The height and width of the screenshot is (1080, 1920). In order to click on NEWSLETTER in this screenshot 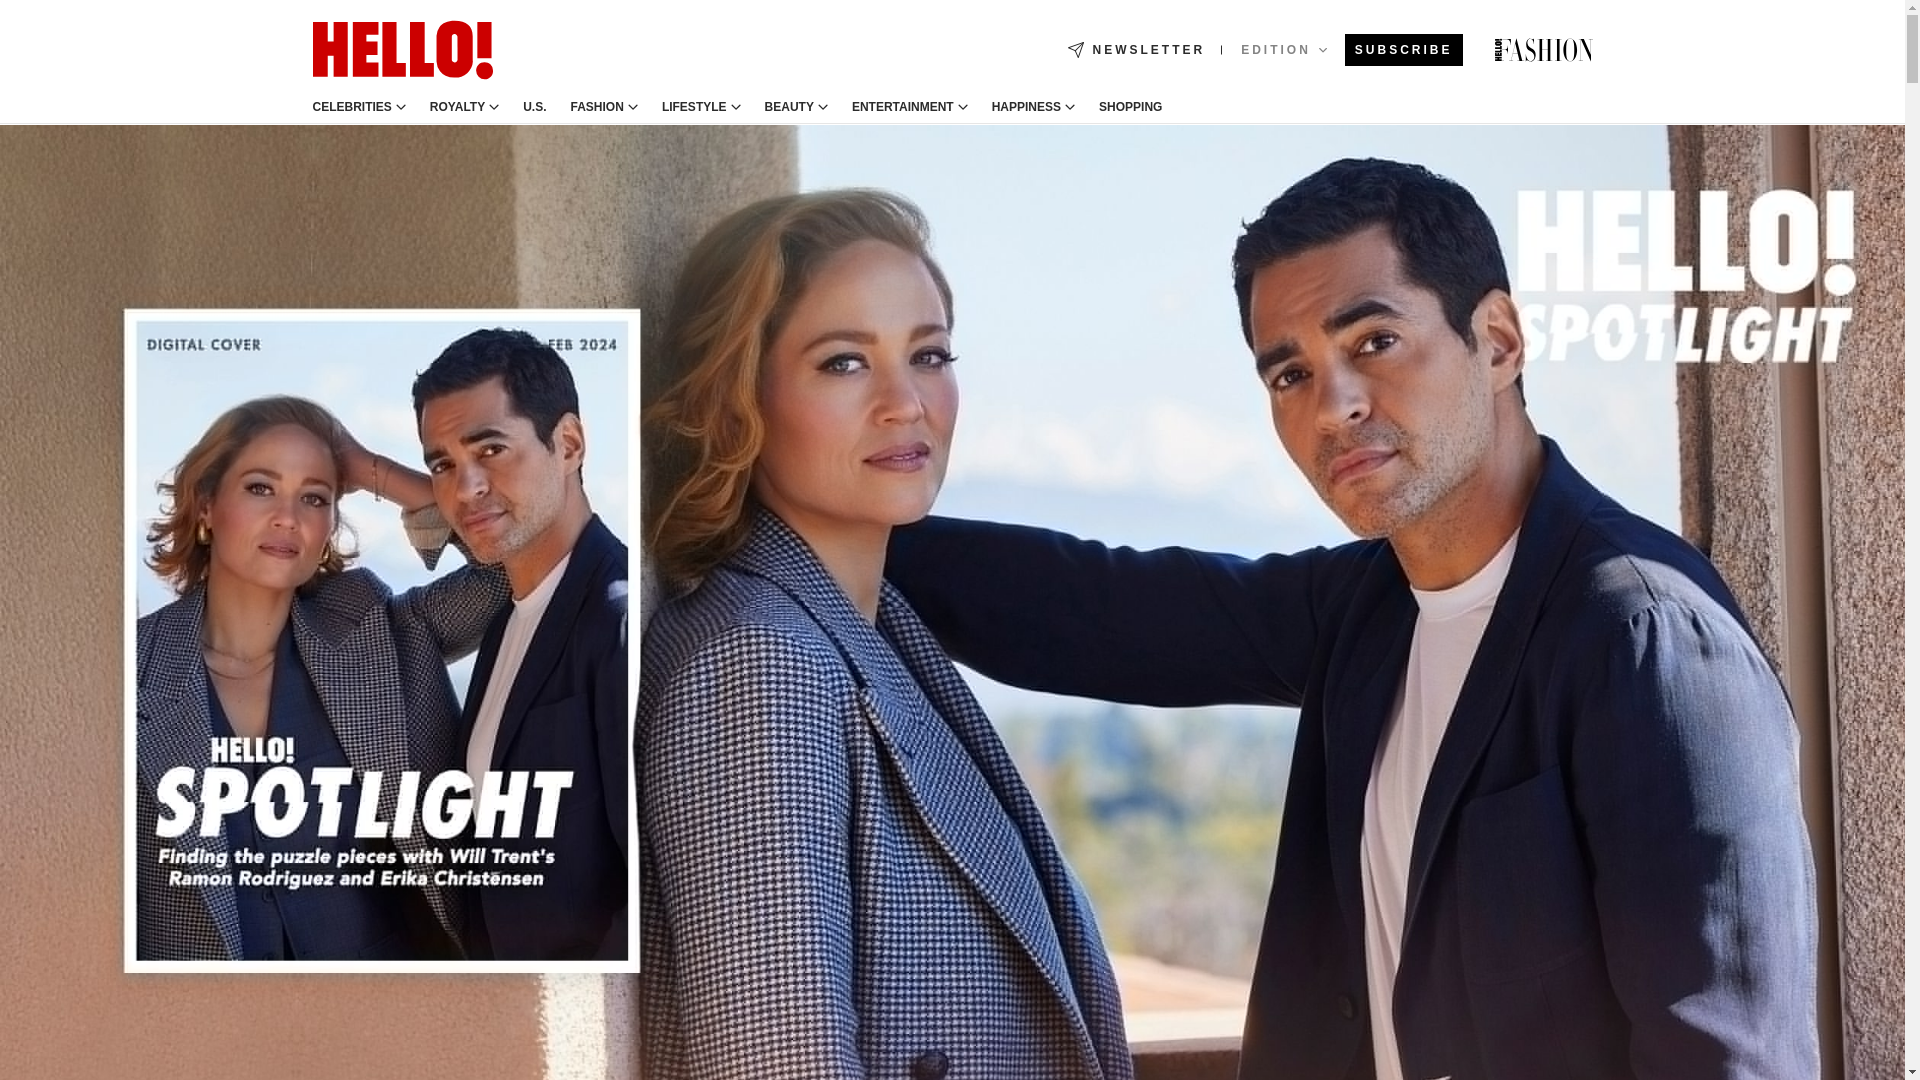, I will do `click(1136, 50)`.